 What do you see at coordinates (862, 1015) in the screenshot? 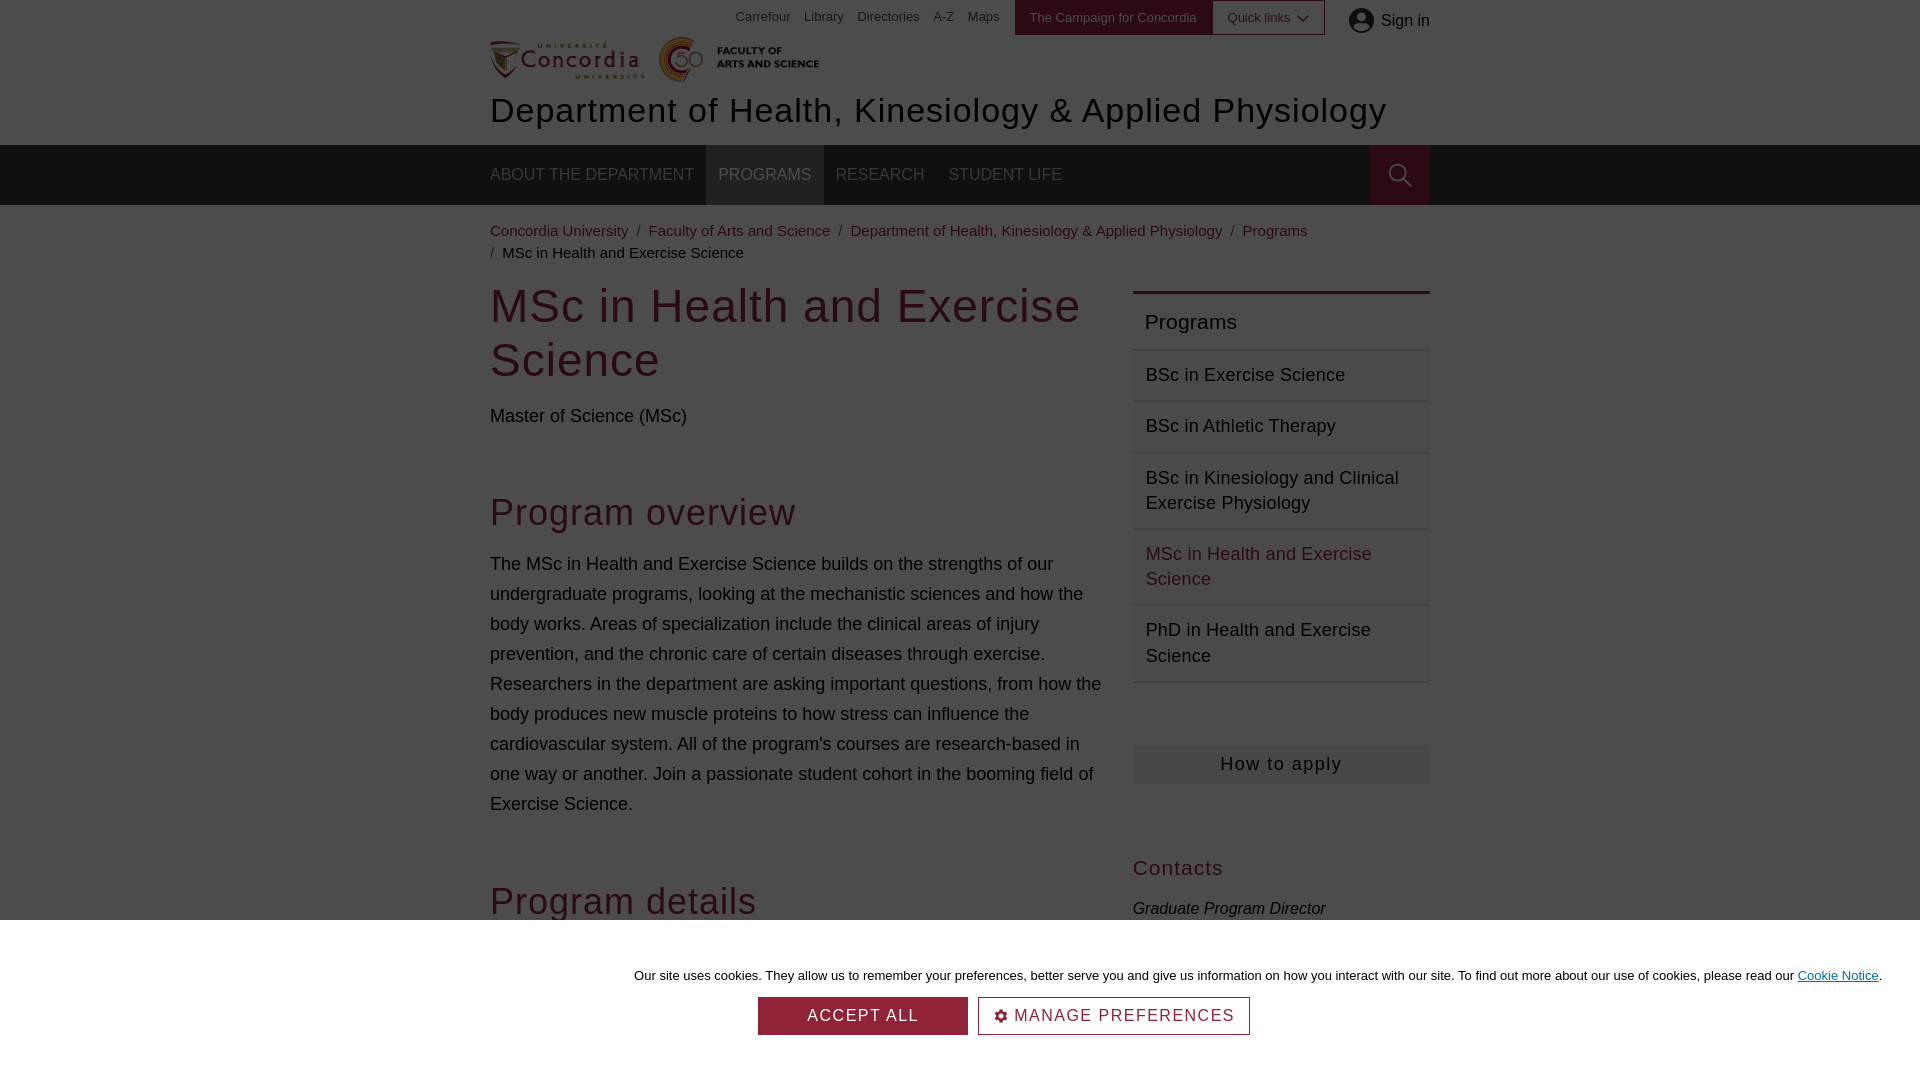
I see `ACCEPT ALL` at bounding box center [862, 1015].